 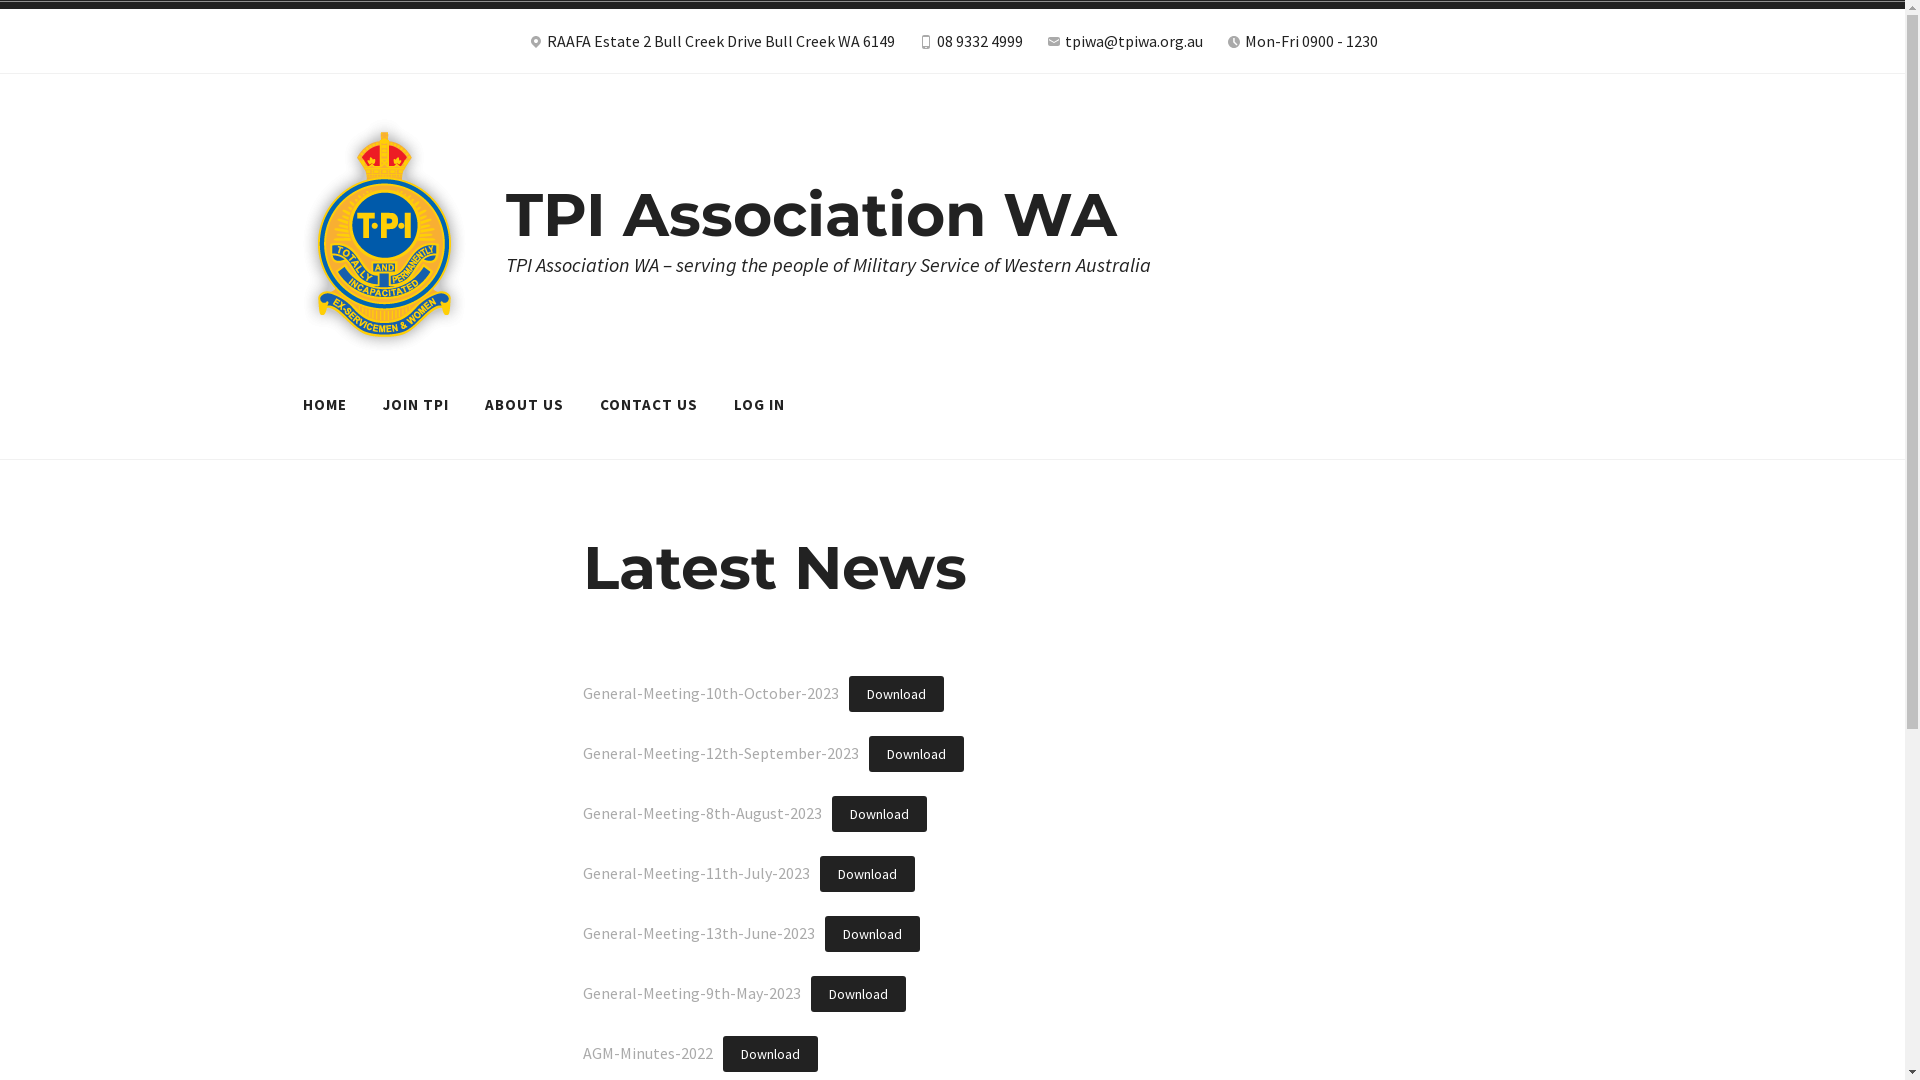 I want to click on LOG IN, so click(x=758, y=405).